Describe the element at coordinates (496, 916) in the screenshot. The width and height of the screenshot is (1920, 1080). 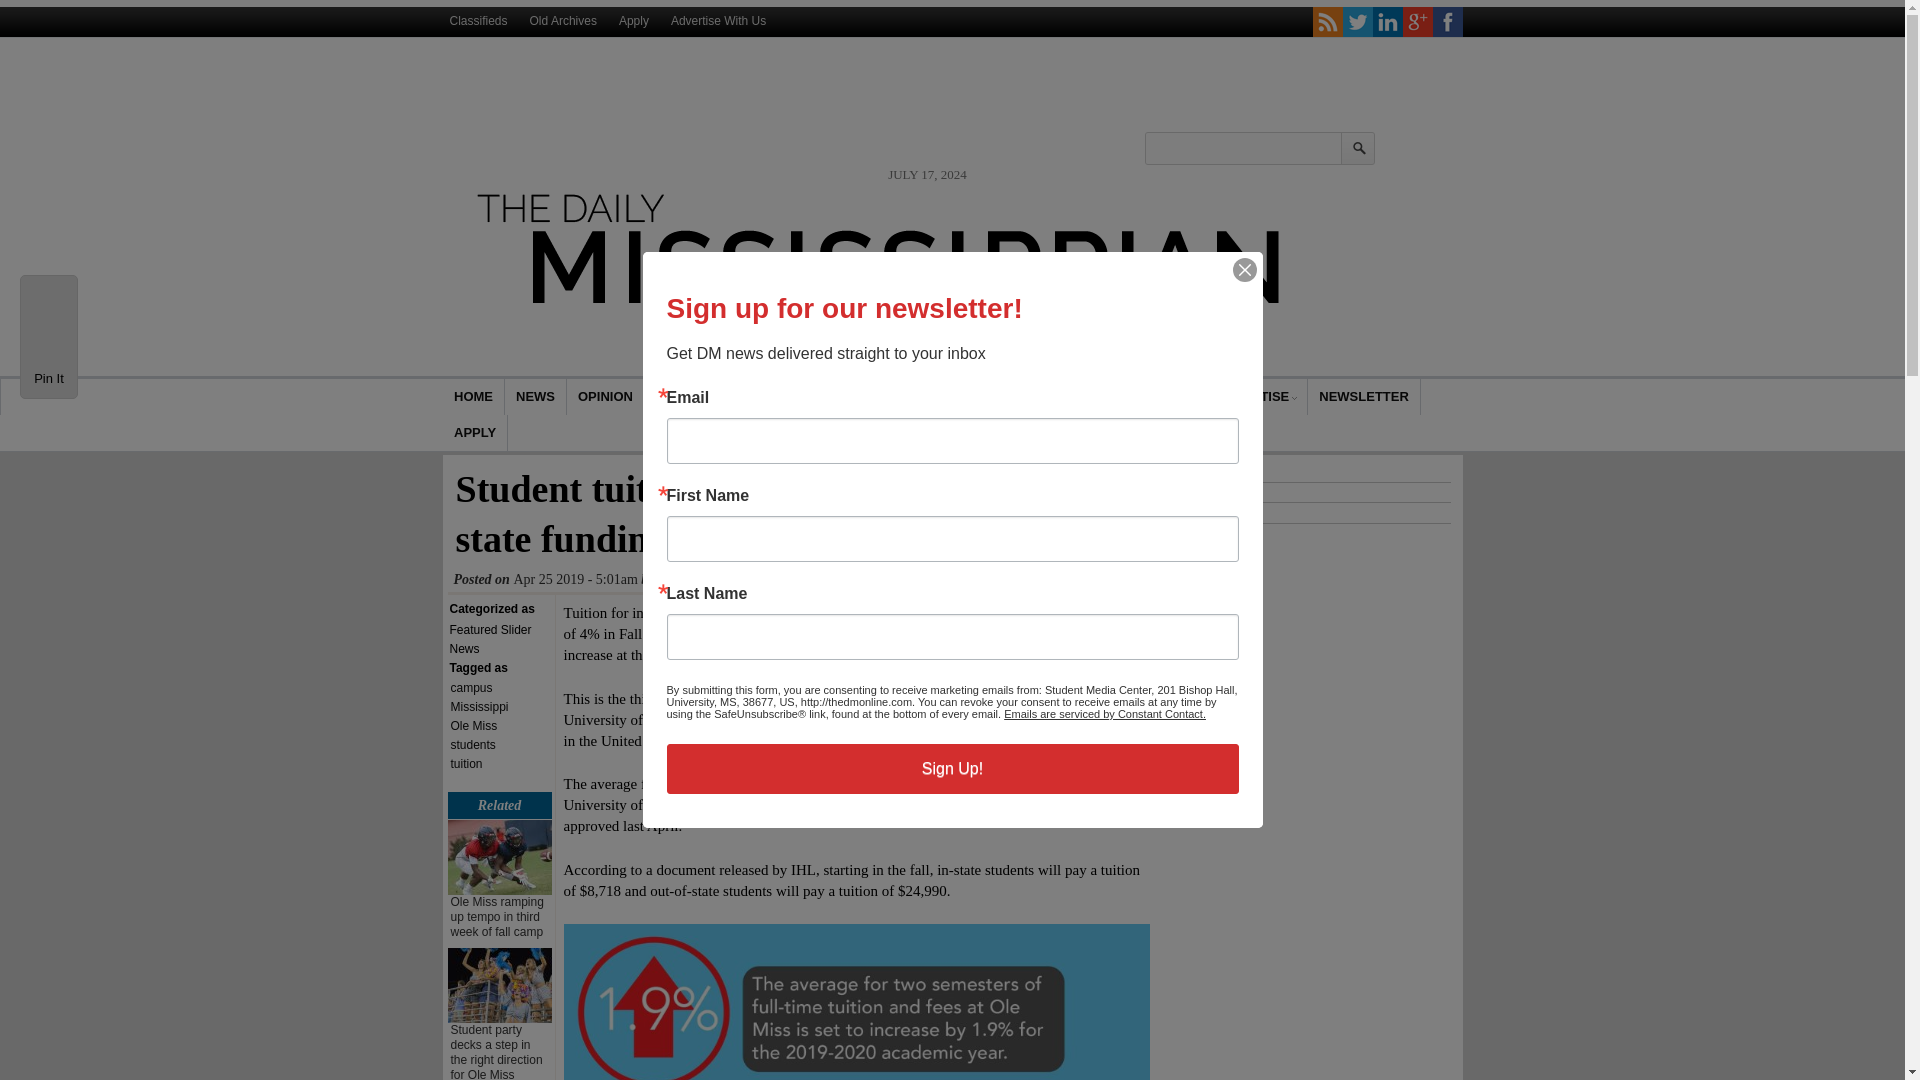
I see `Ole Miss ramping up tempo in third week of fall camp` at that location.